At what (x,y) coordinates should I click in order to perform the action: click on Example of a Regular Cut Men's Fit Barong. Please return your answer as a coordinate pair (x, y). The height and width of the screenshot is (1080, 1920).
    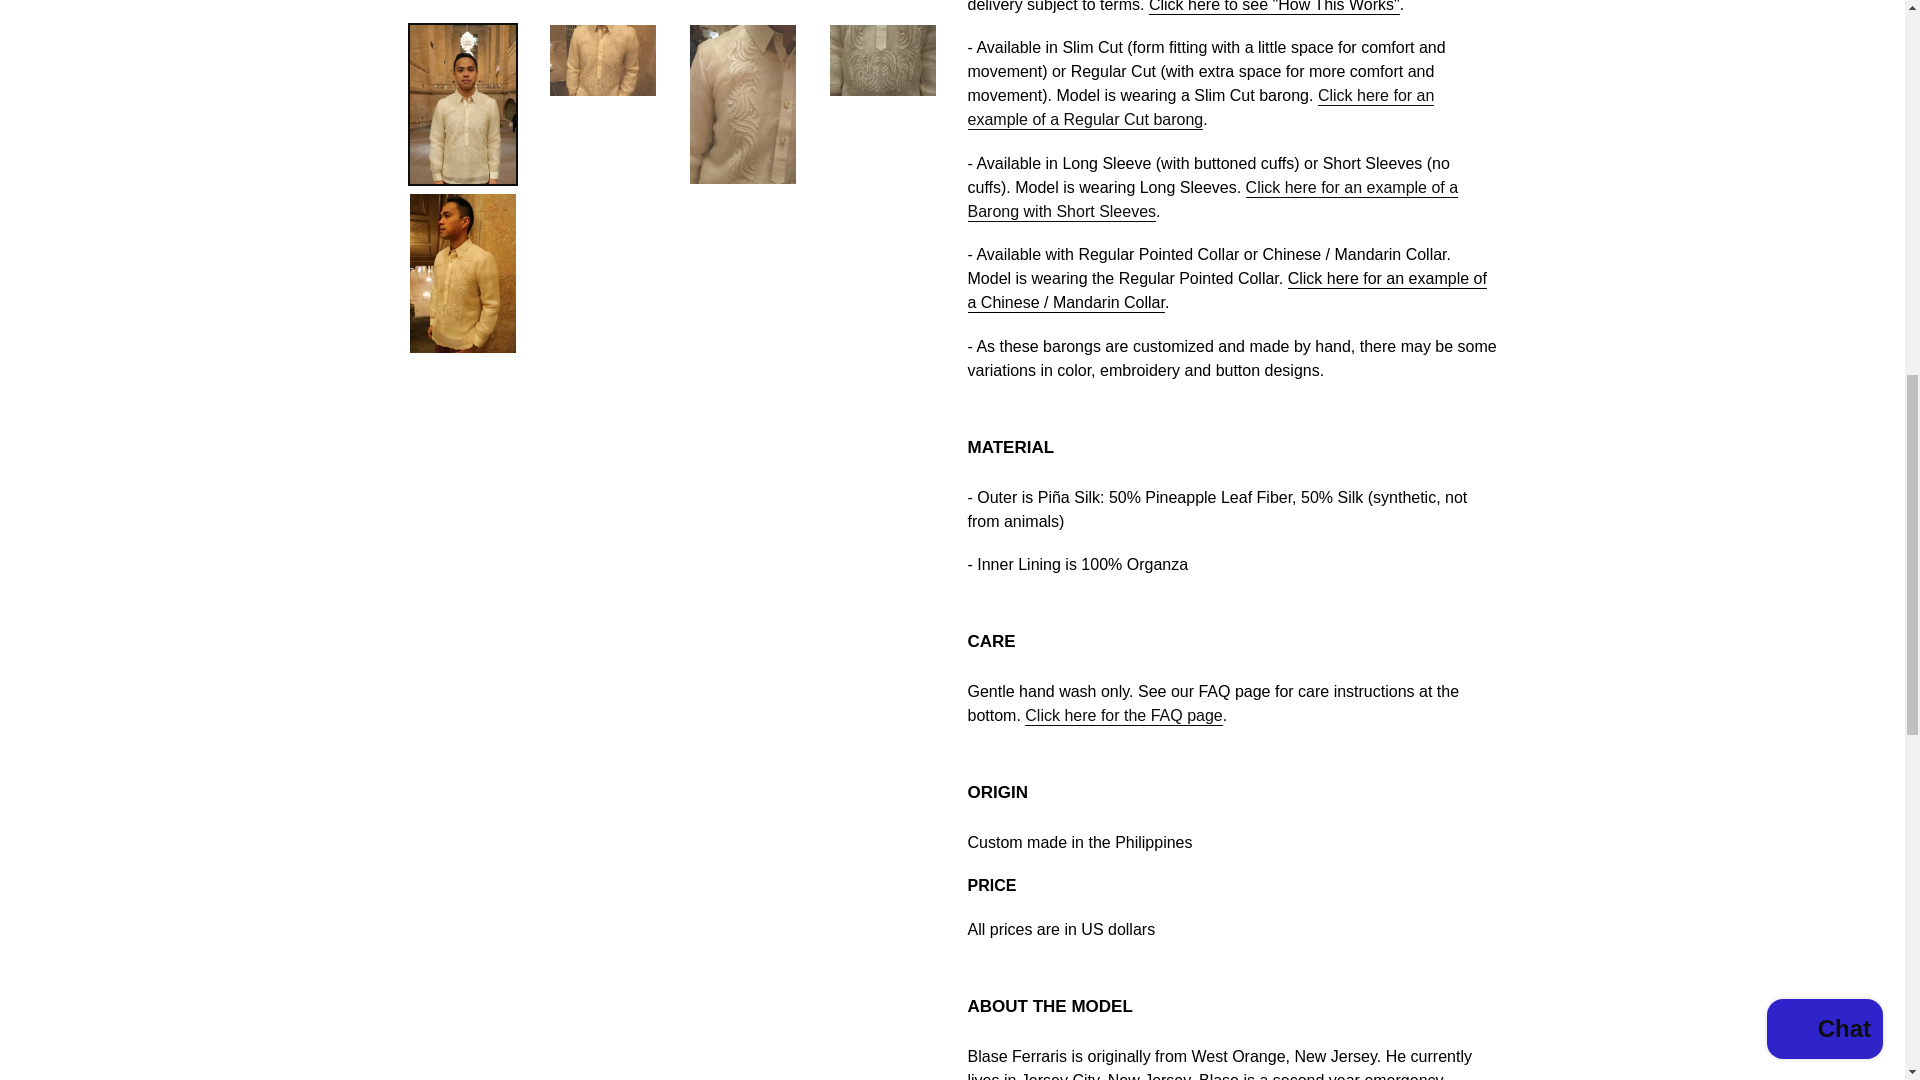
    Looking at the image, I should click on (1200, 108).